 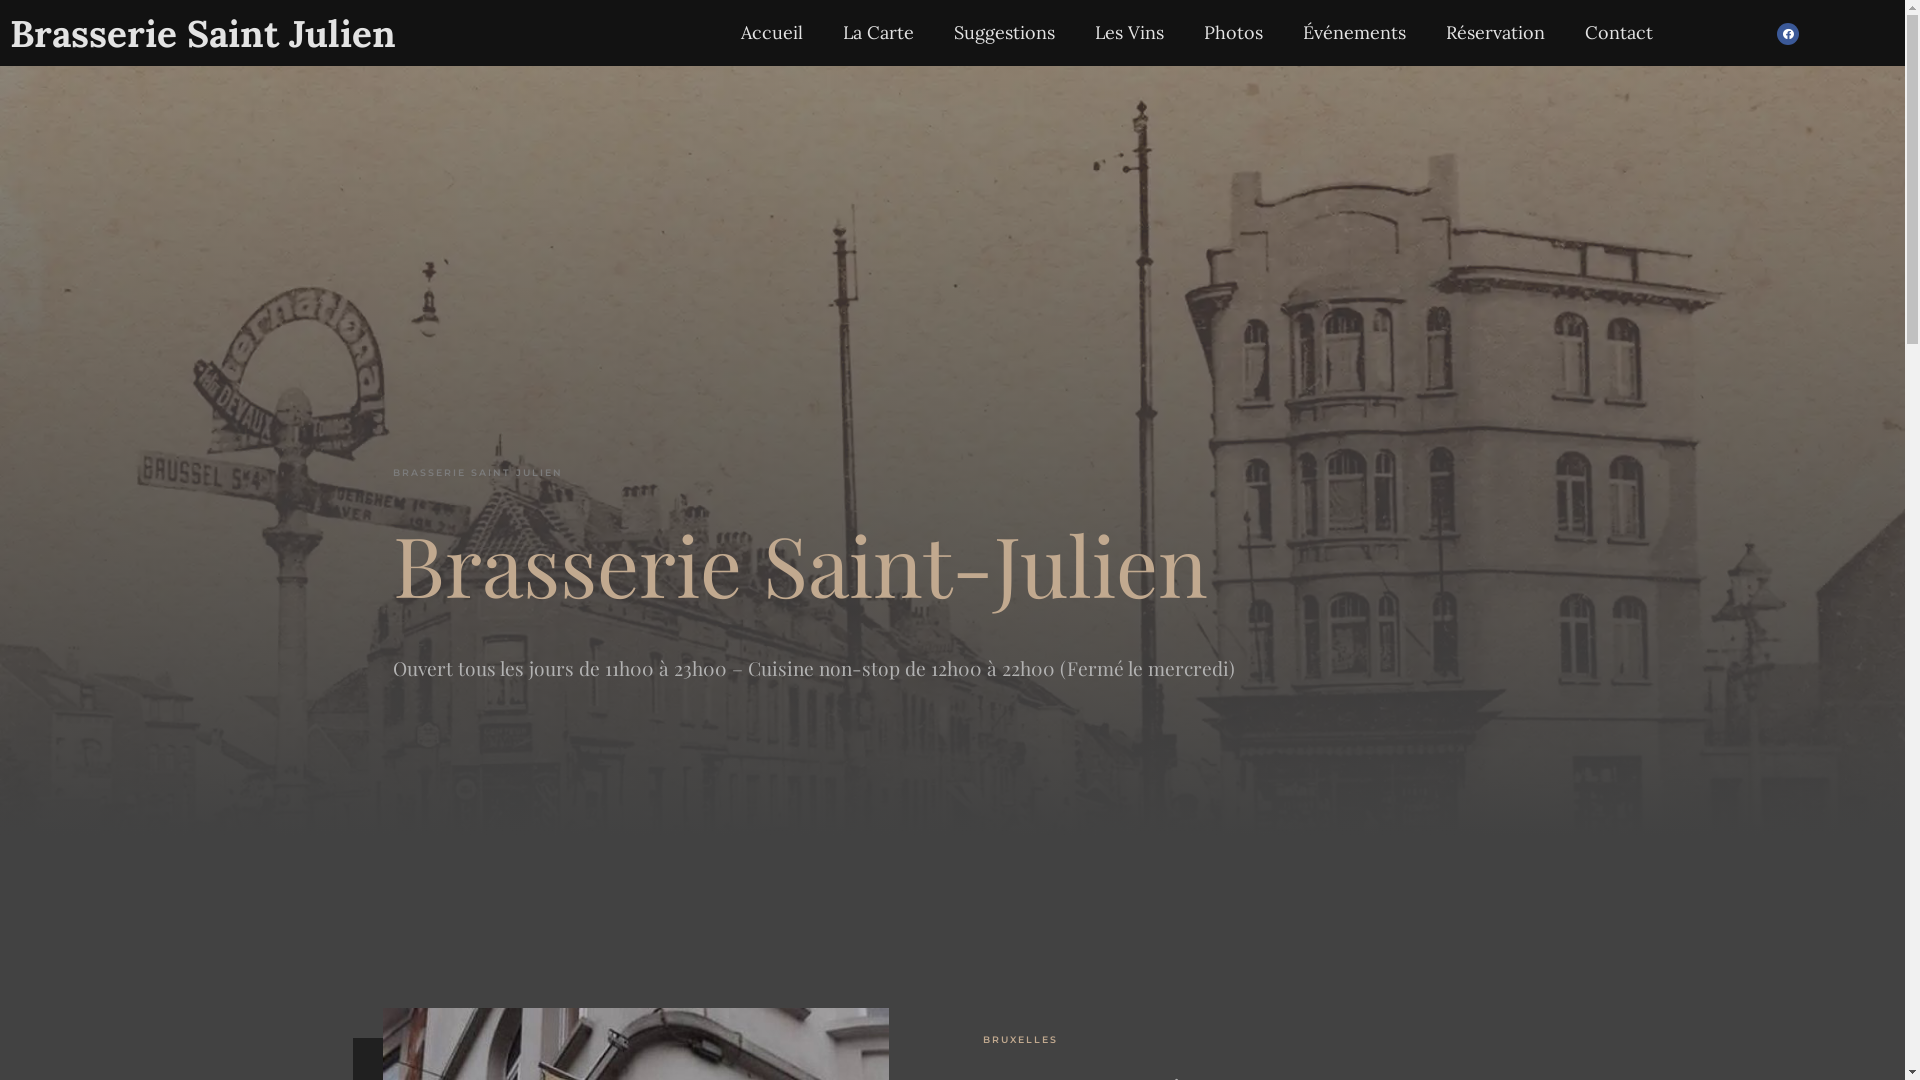 What do you see at coordinates (203, 34) in the screenshot?
I see `Brasserie Saint Julien` at bounding box center [203, 34].